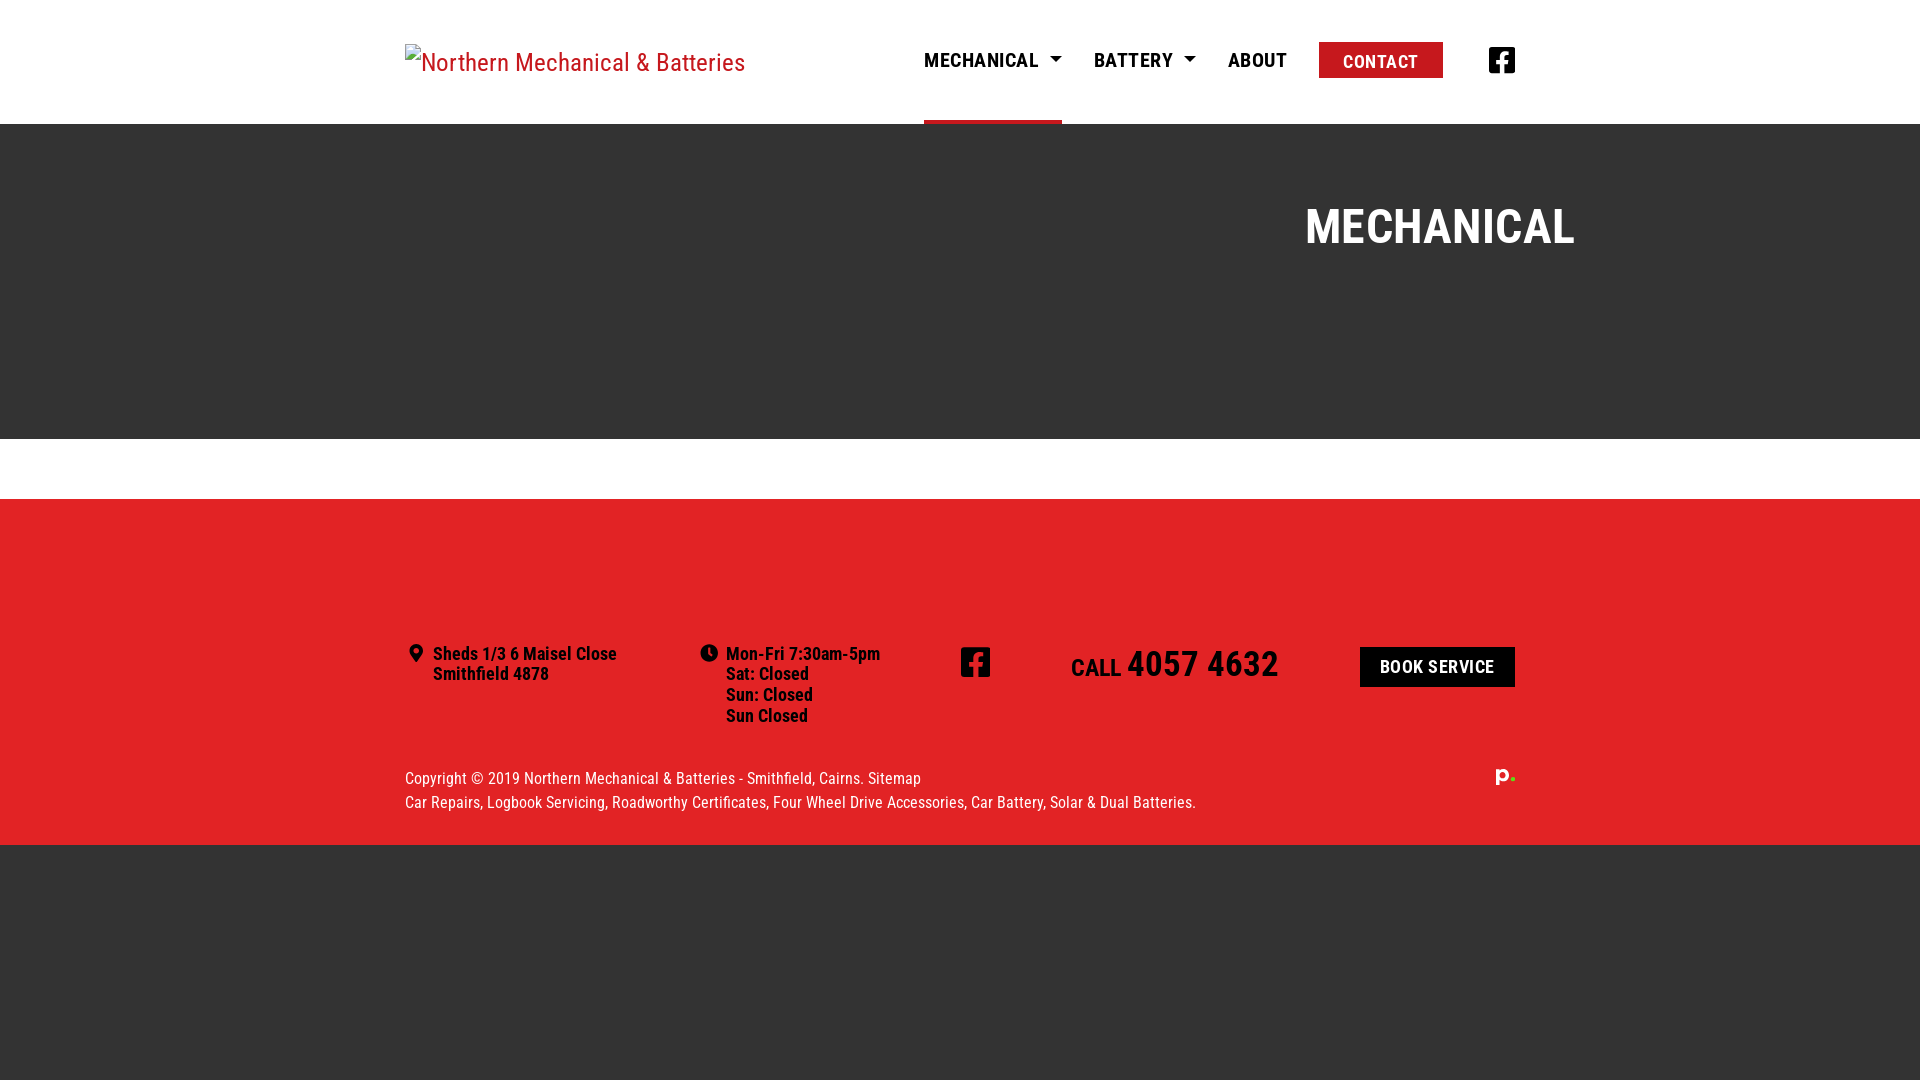 The height and width of the screenshot is (1080, 1920). What do you see at coordinates (993, 62) in the screenshot?
I see `MECHANICAL` at bounding box center [993, 62].